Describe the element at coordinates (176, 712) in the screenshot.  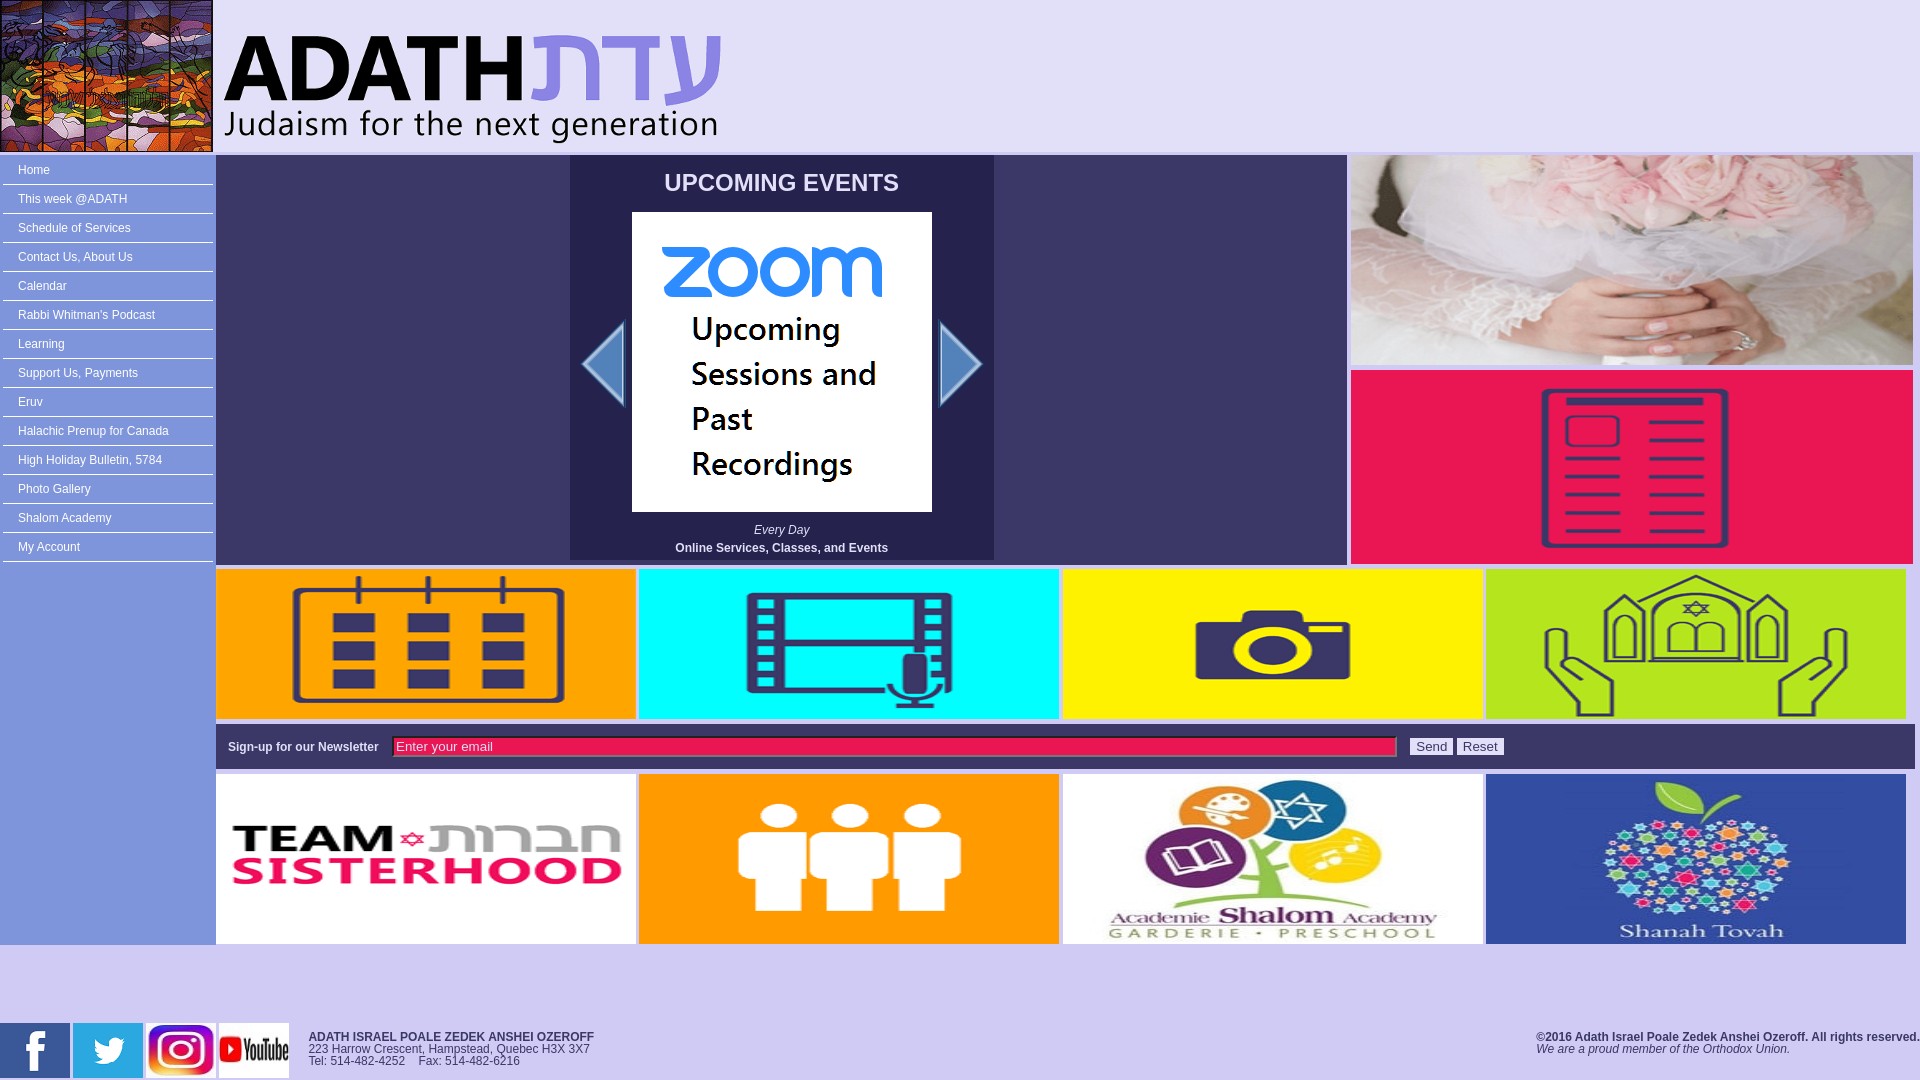
I see `Rabbi Whitman's Dvar Torah` at that location.